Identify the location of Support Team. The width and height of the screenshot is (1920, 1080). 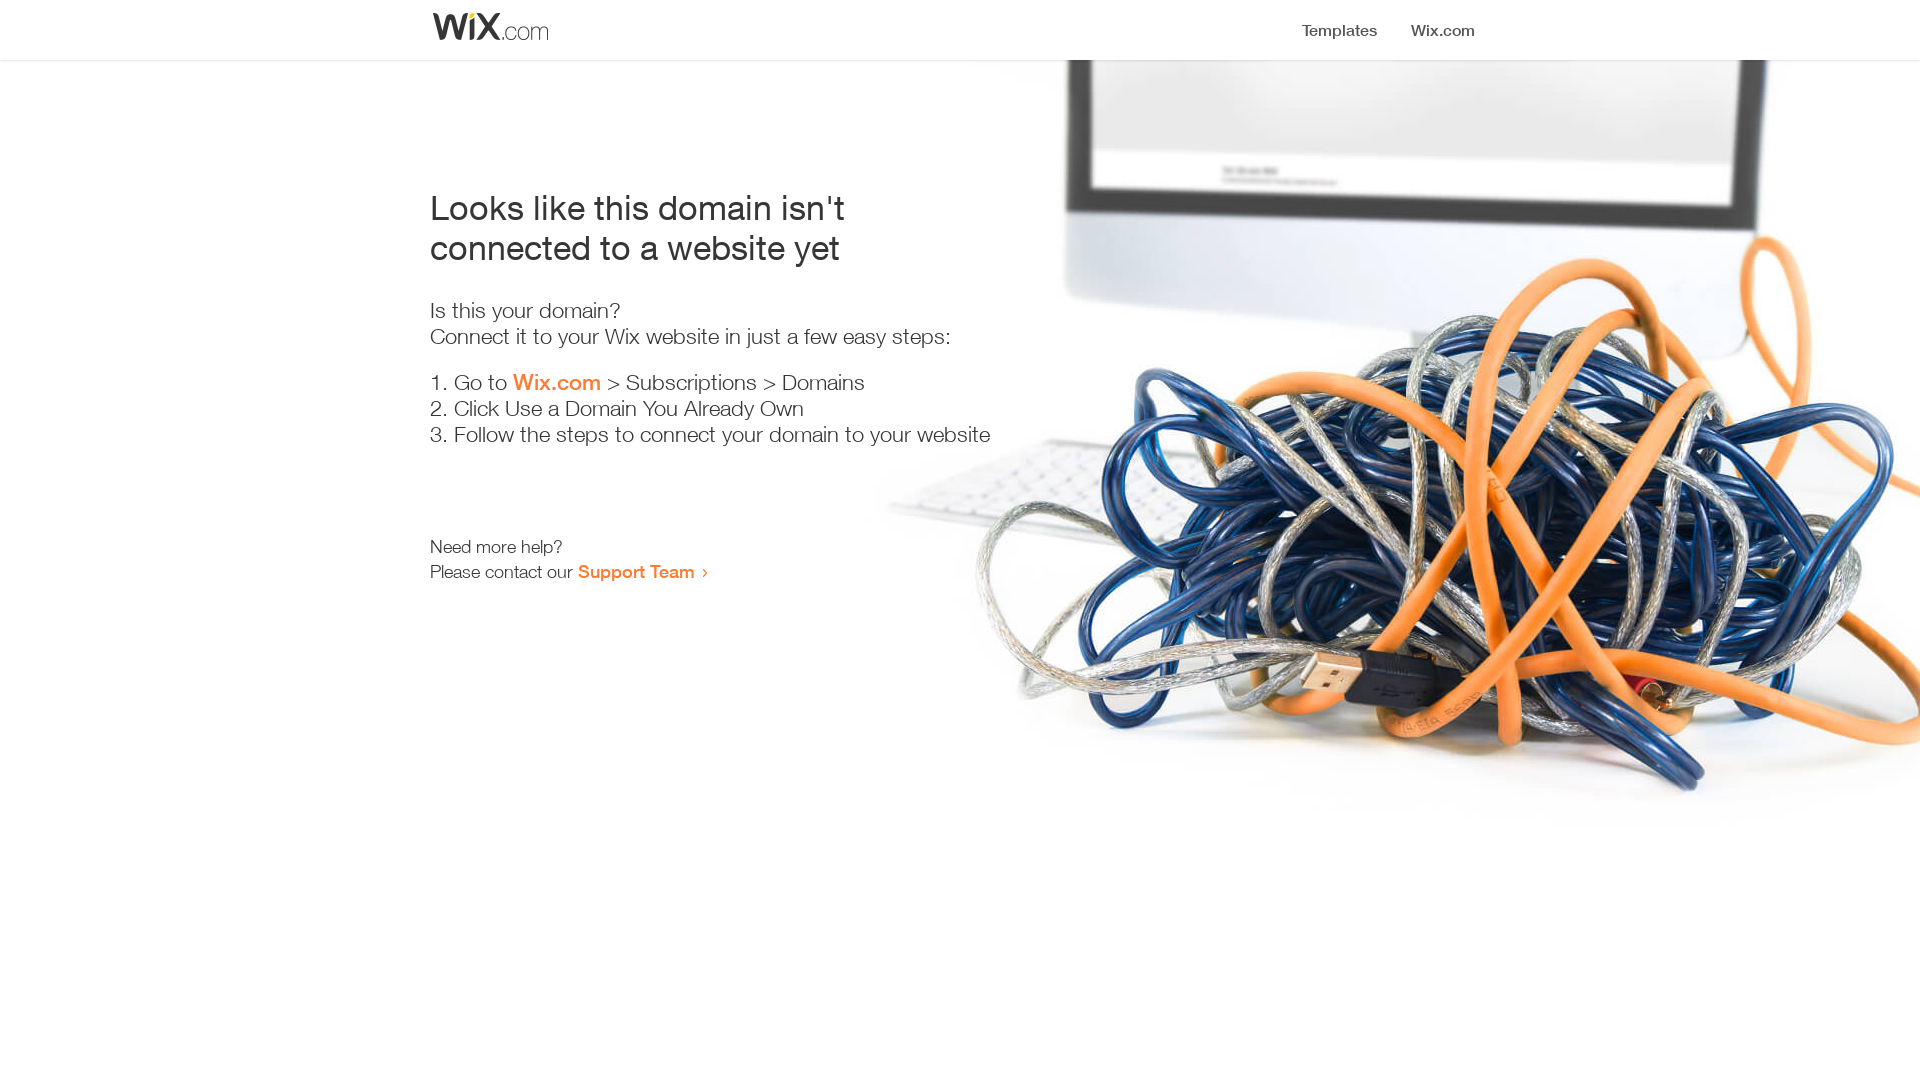
(636, 571).